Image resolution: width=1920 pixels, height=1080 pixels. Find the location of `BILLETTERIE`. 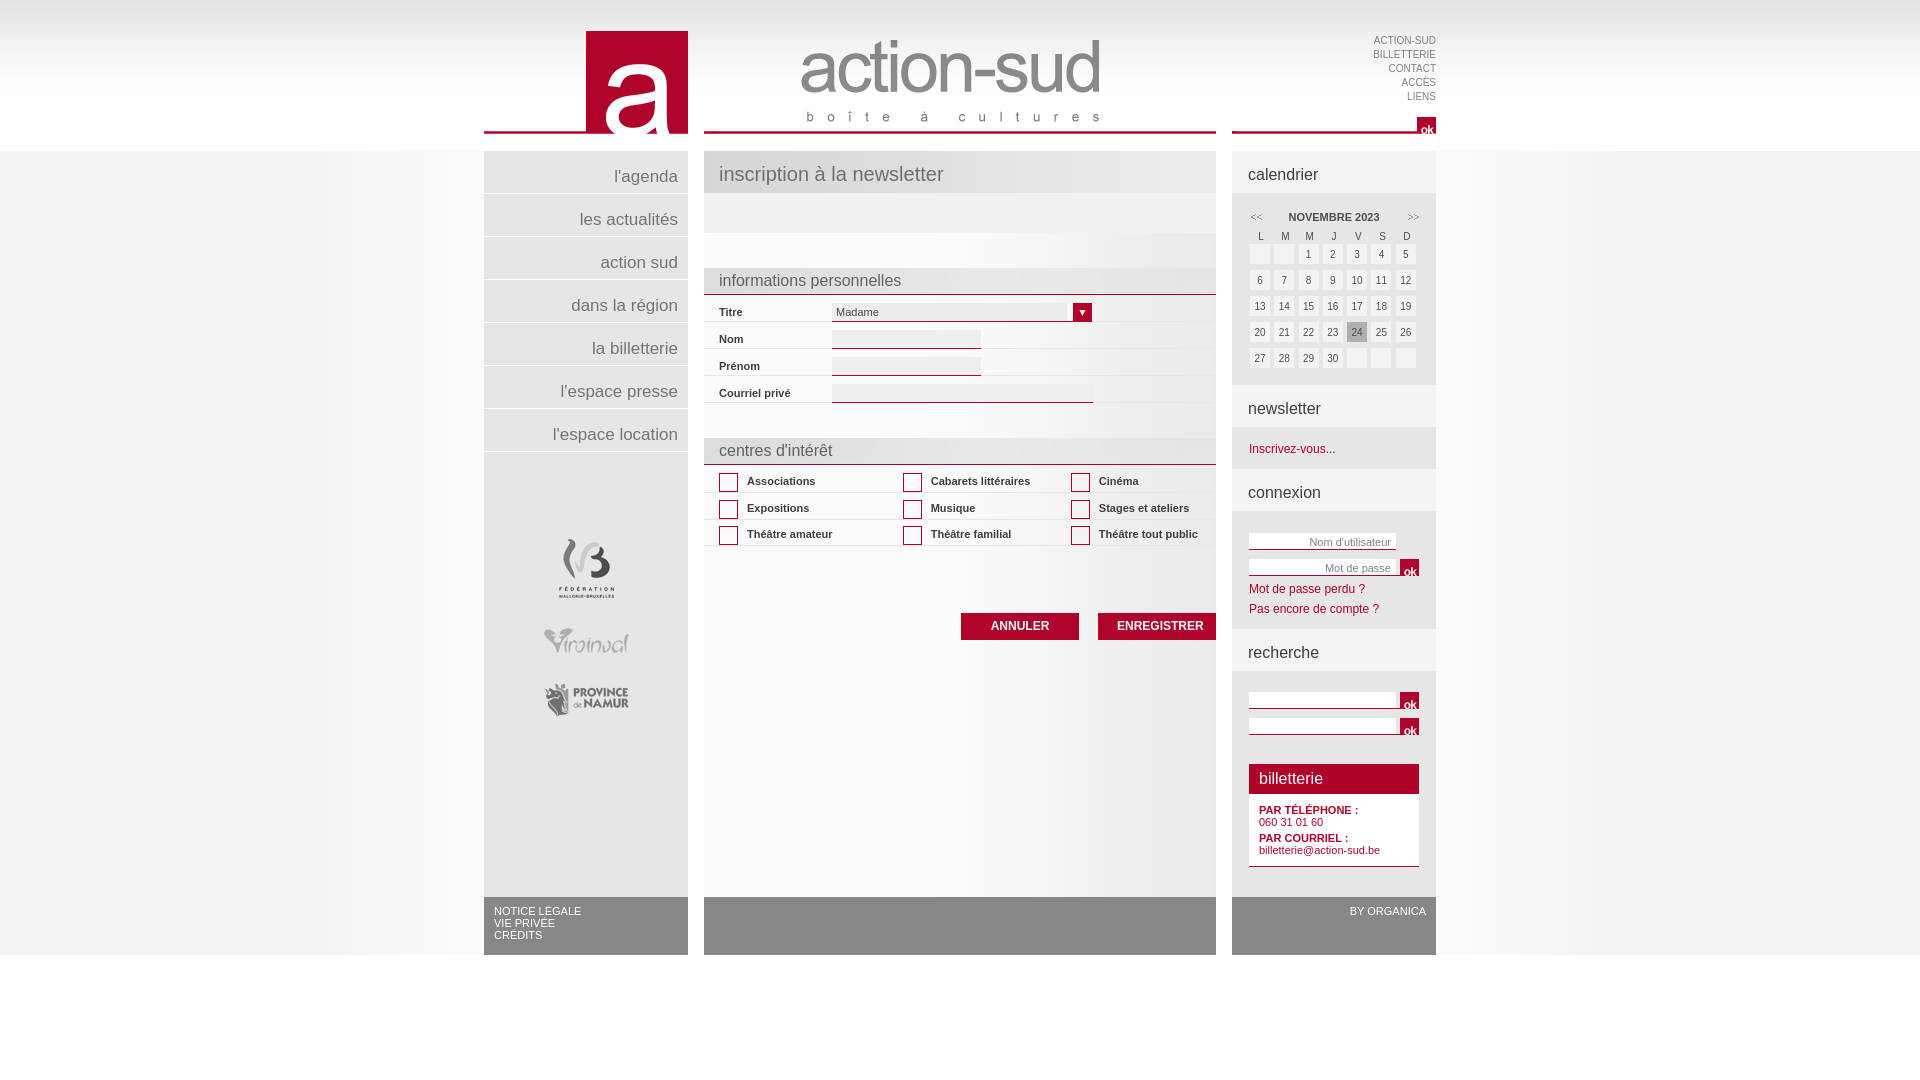

BILLETTERIE is located at coordinates (1404, 54).